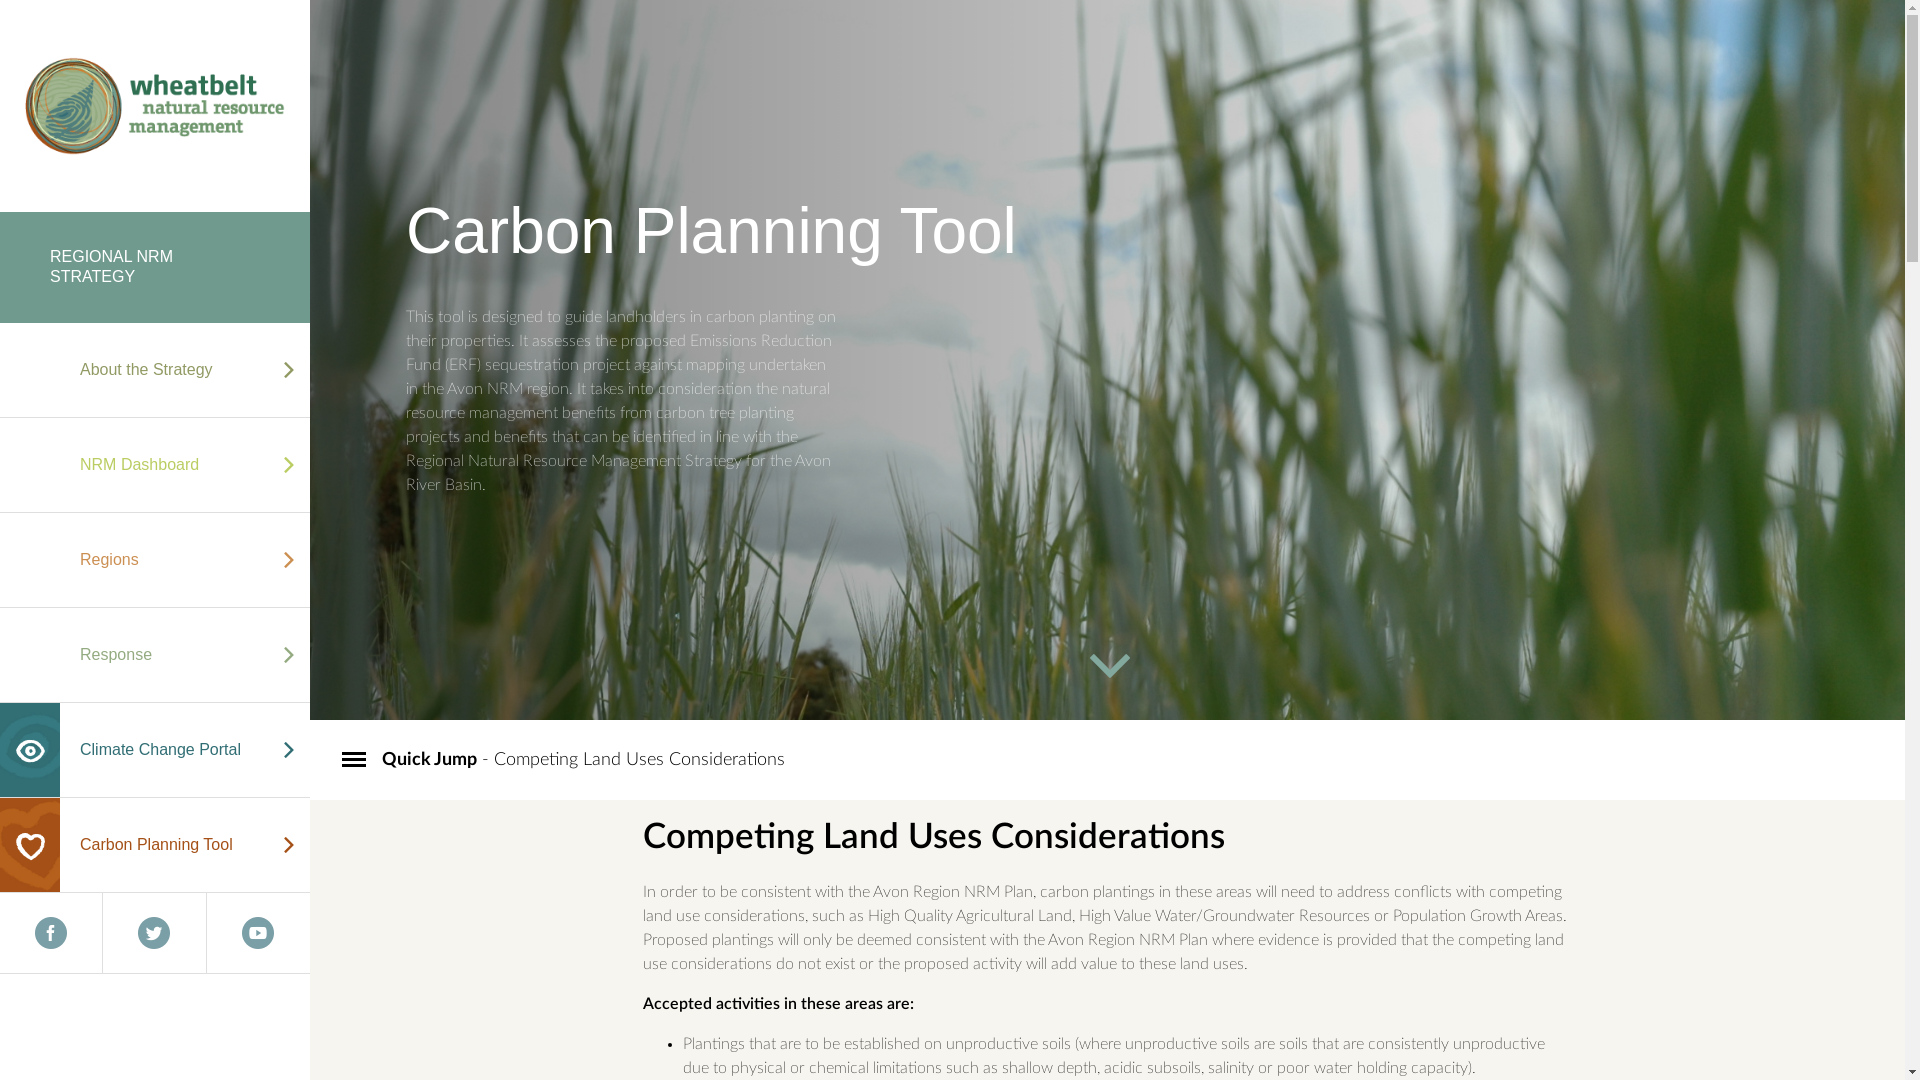 This screenshot has width=1920, height=1080. I want to click on Twitter, so click(154, 933).